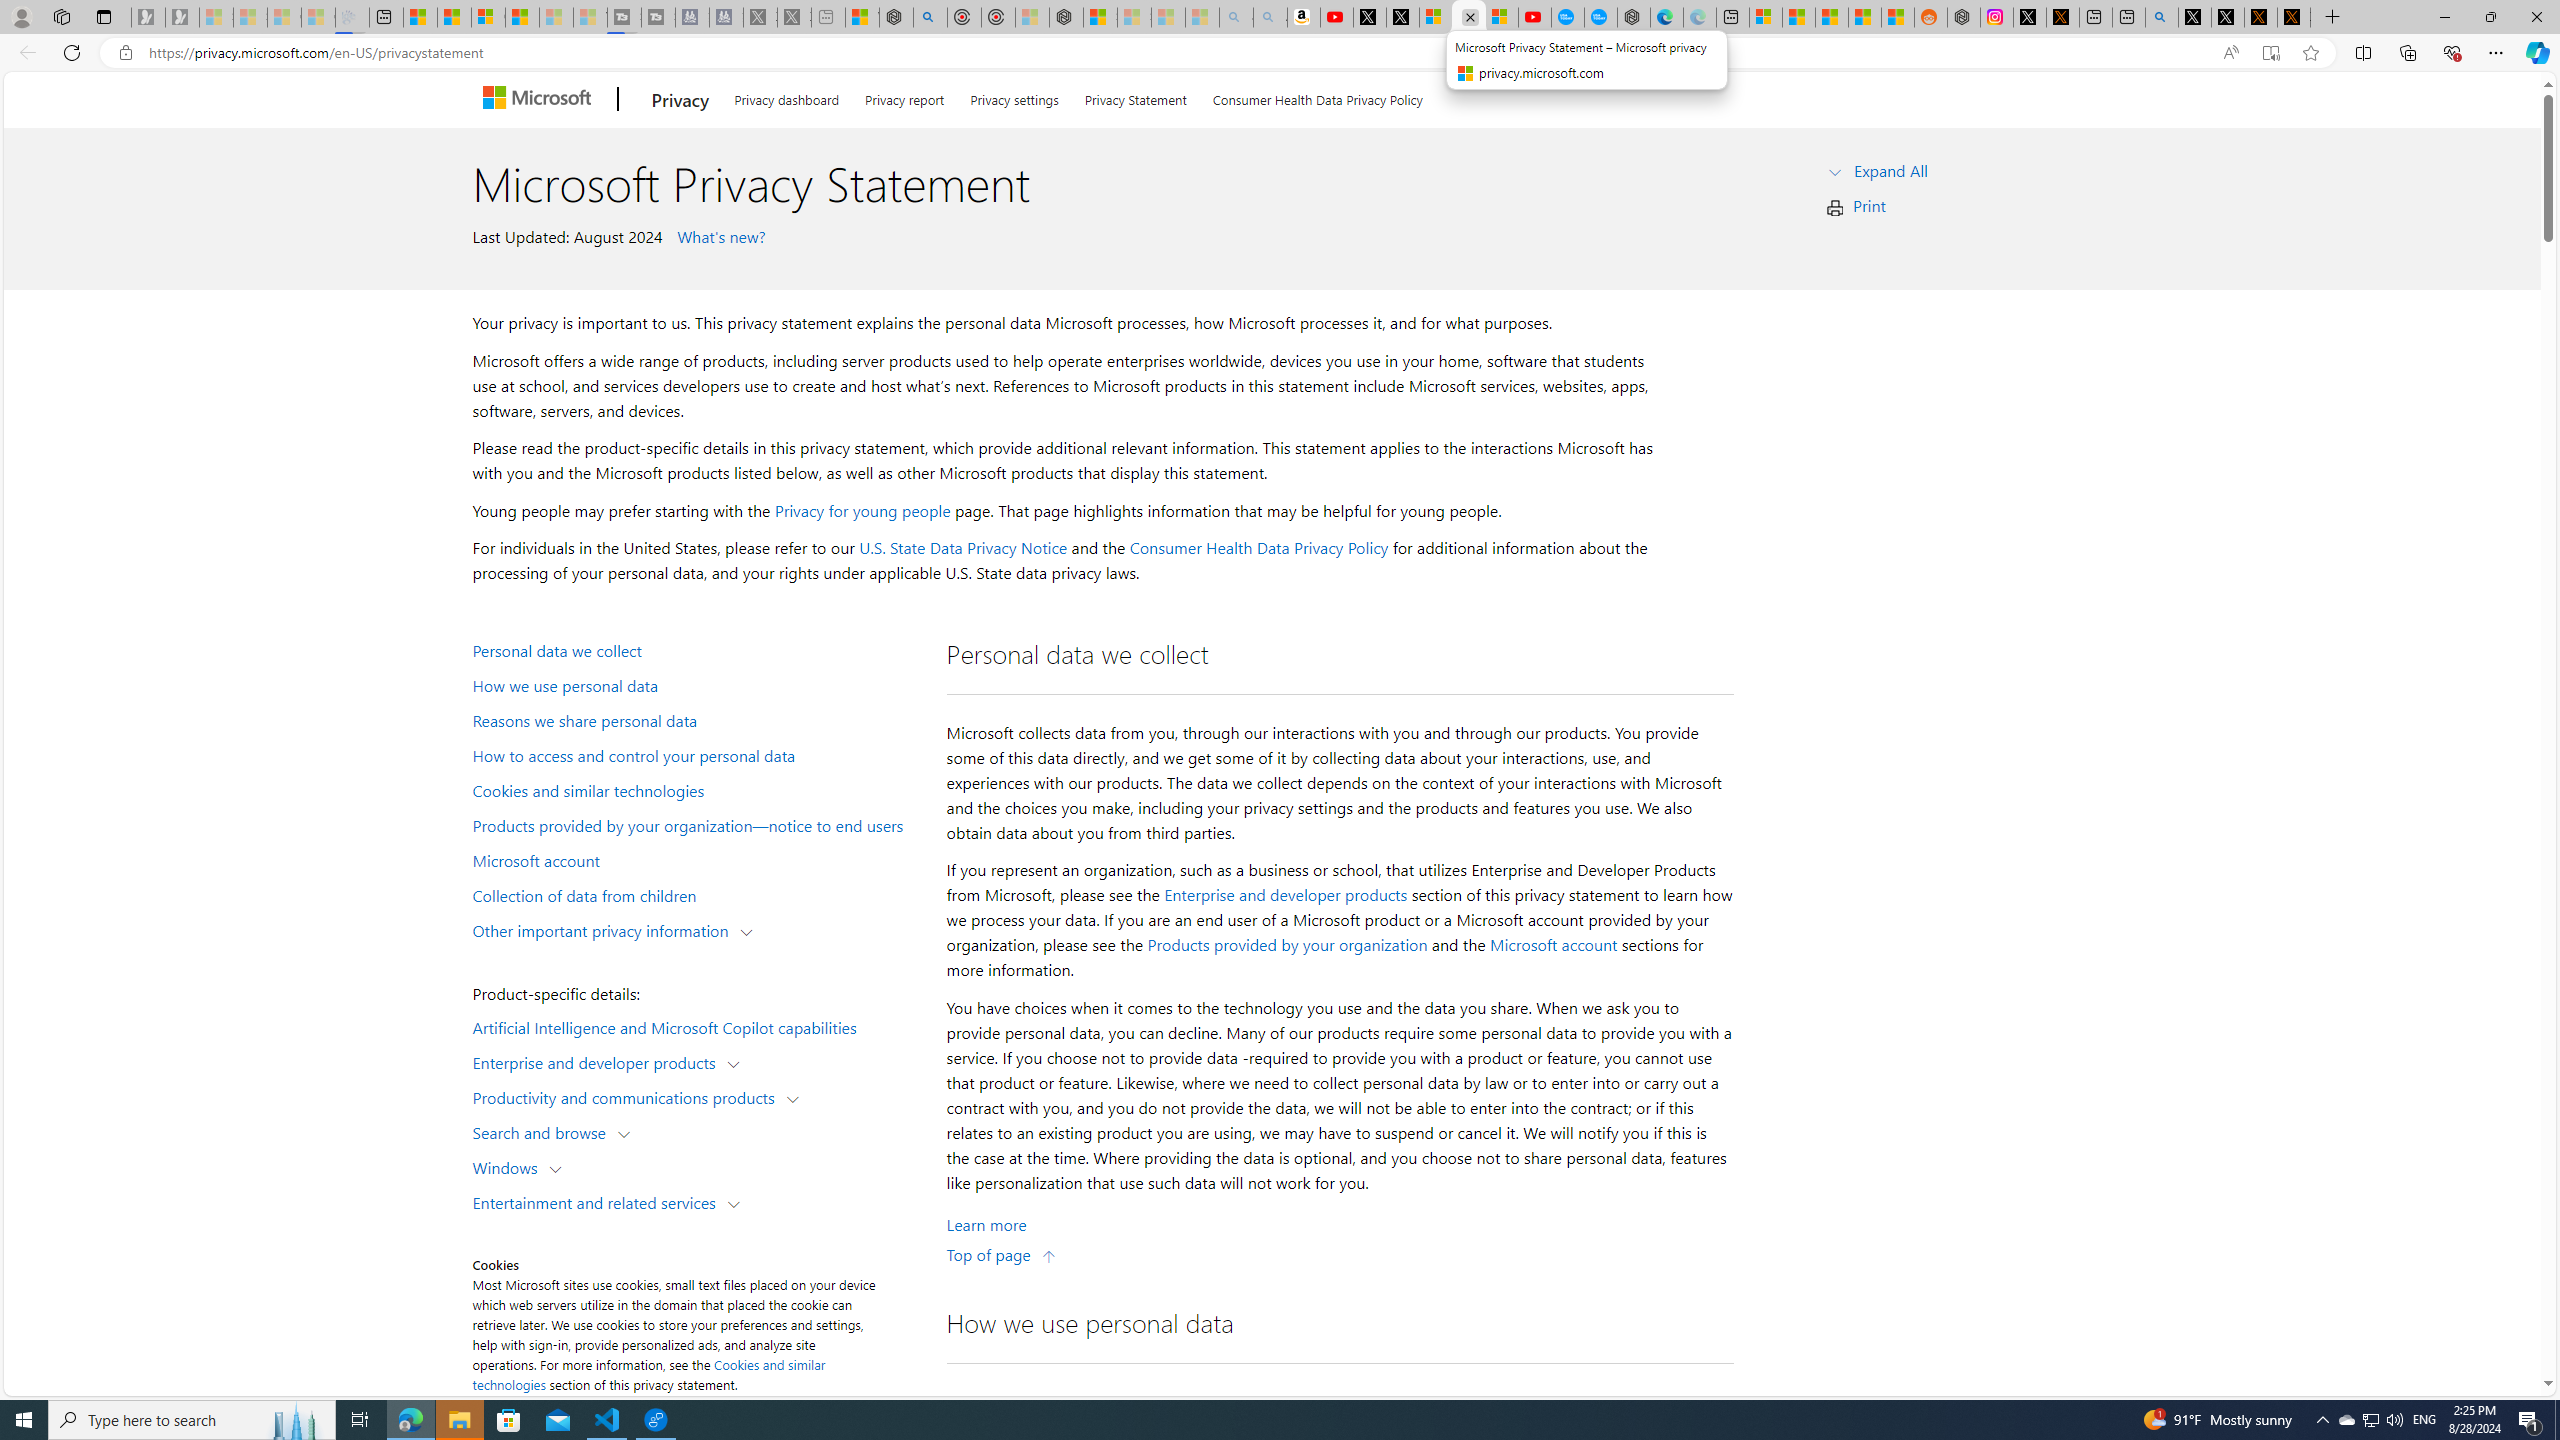 The width and height of the screenshot is (2560, 1440). Describe the element at coordinates (509, 1166) in the screenshot. I see `Windows` at that location.